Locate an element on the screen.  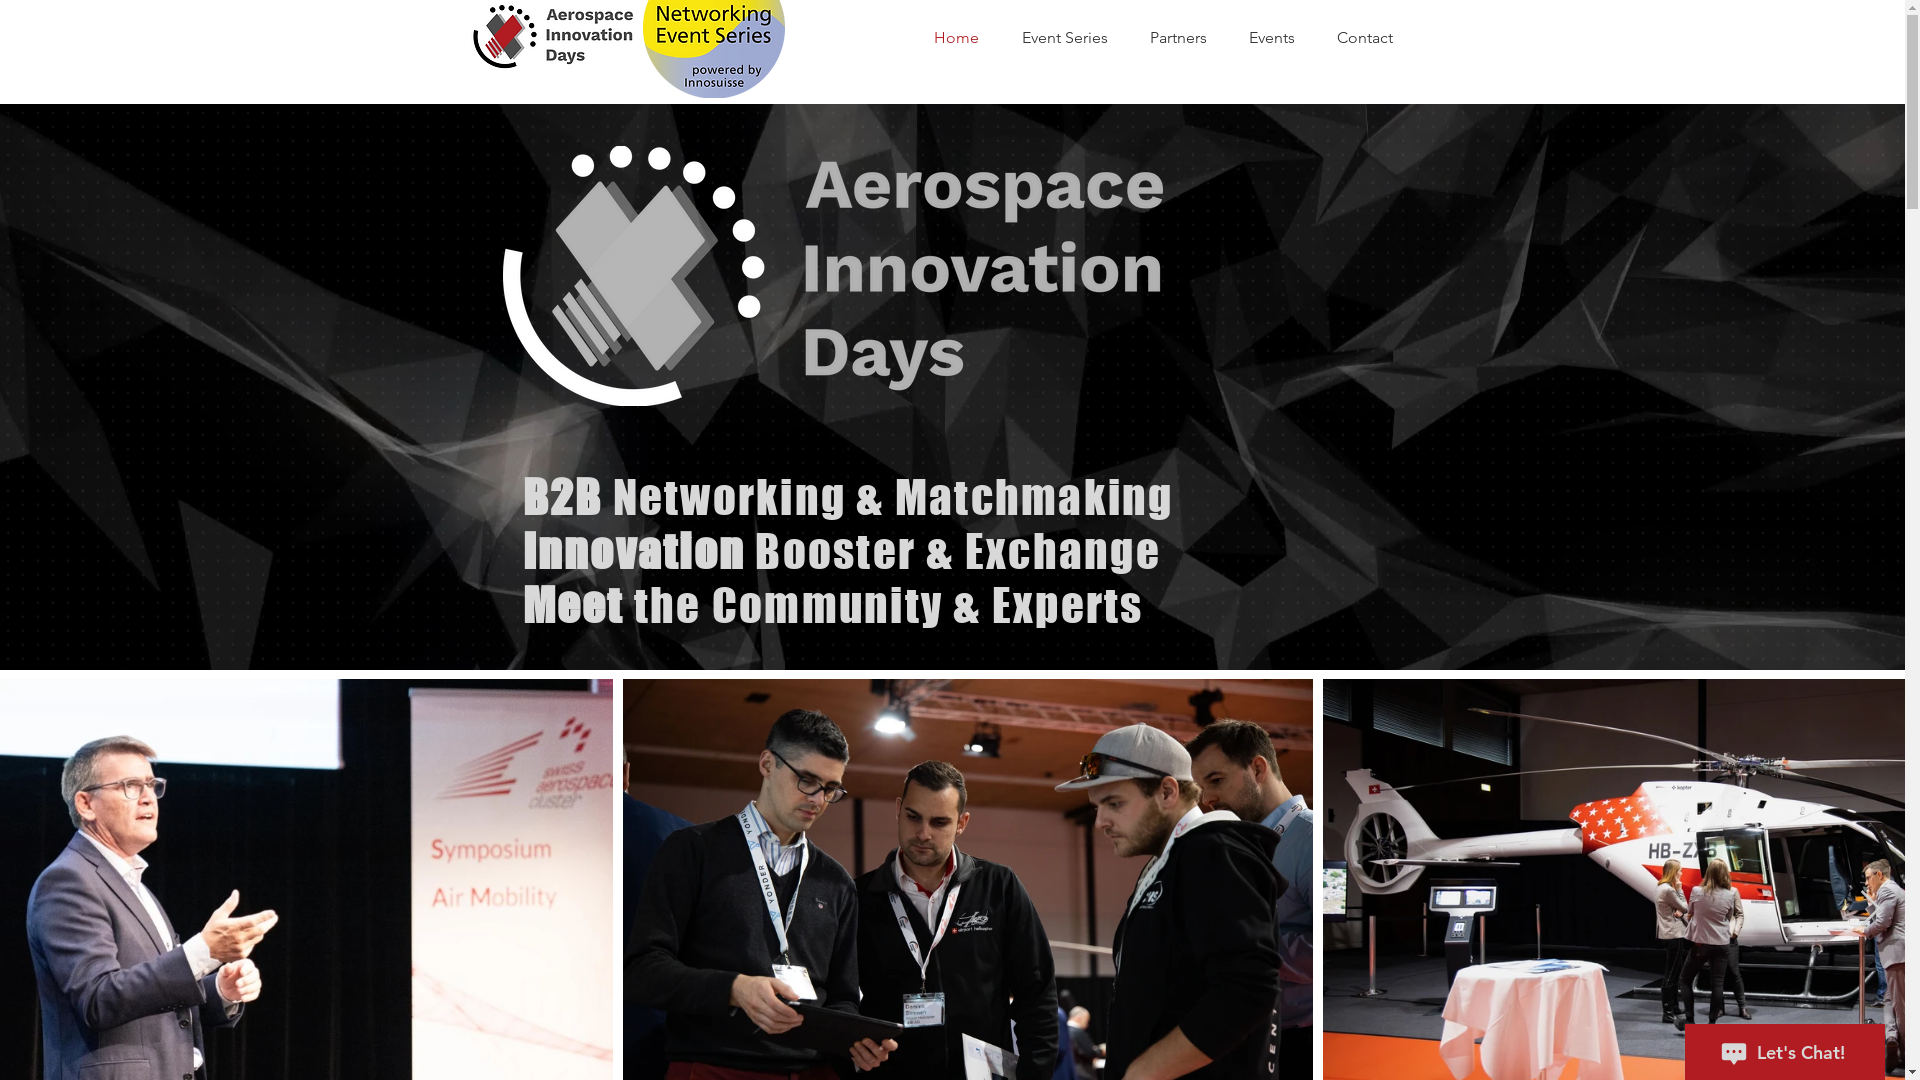
Original on Transparent.png is located at coordinates (832, 276).